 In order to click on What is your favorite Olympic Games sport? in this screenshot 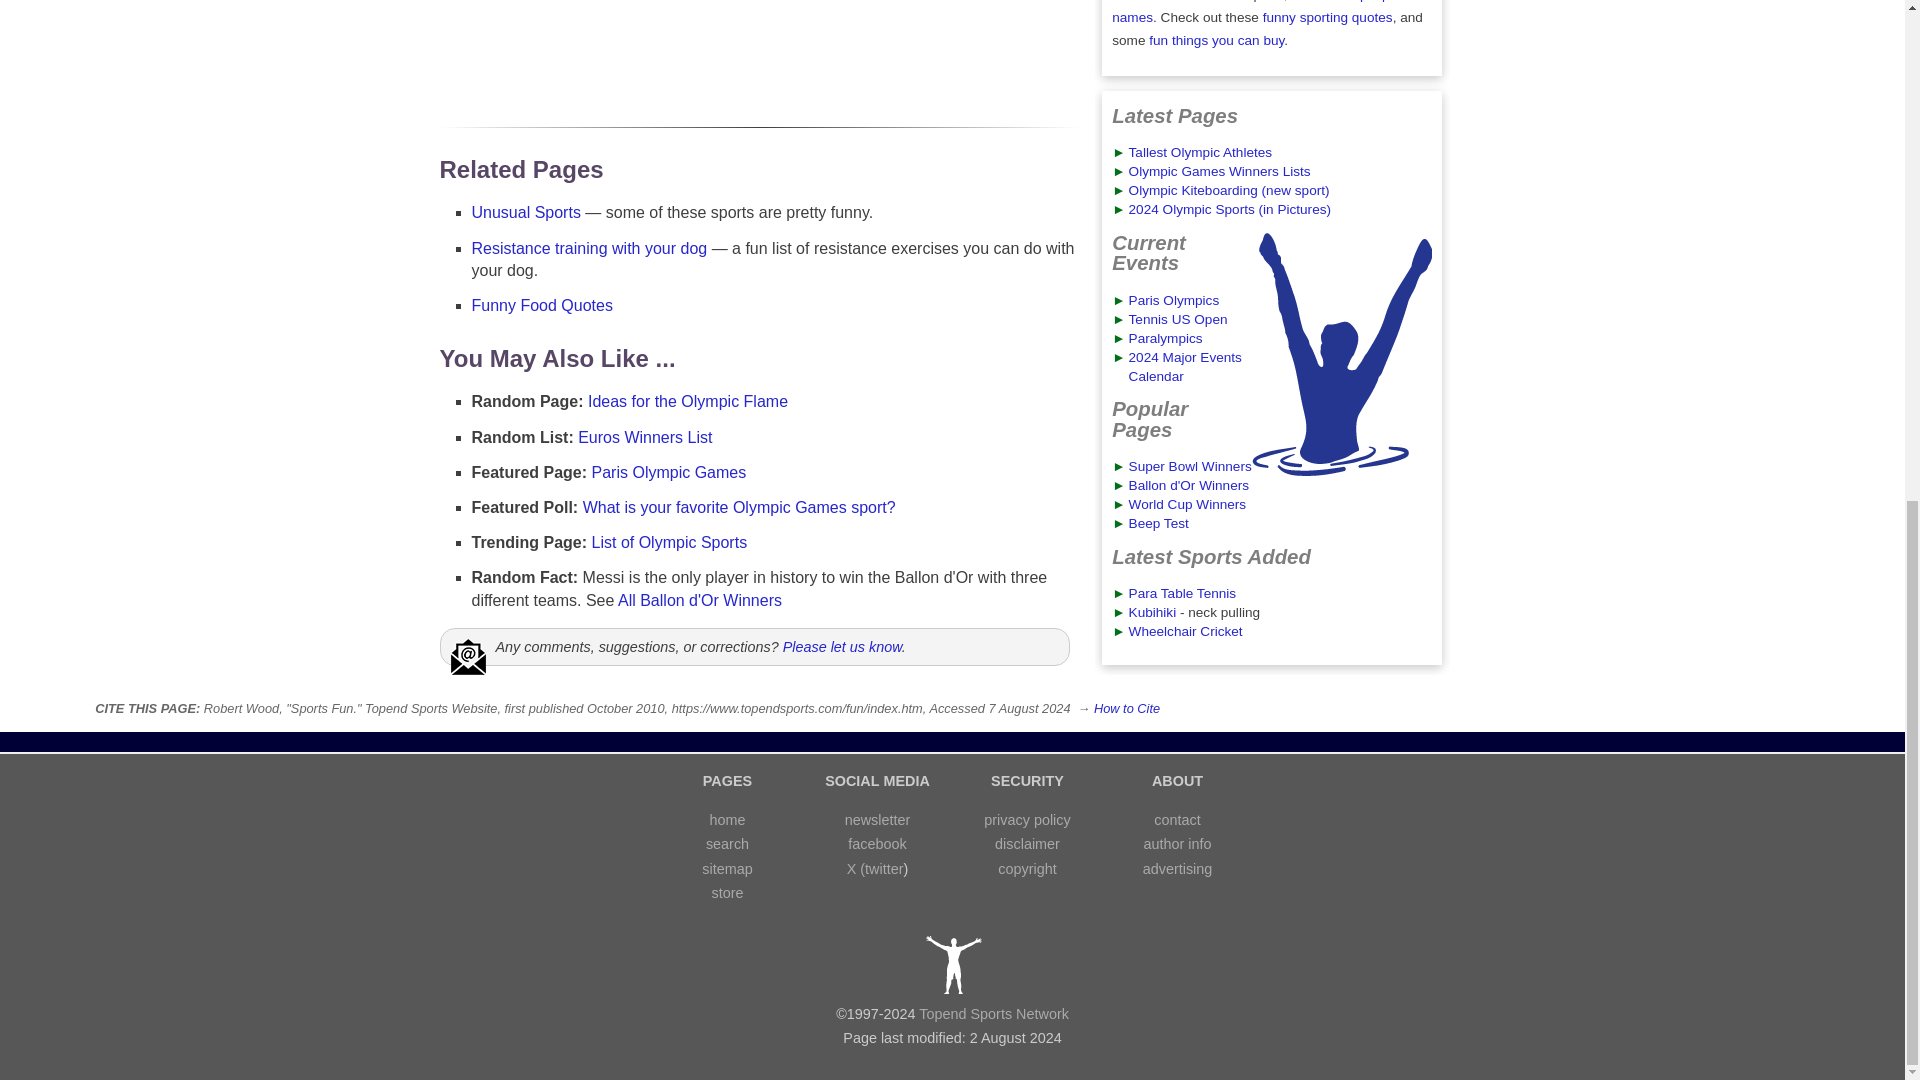, I will do `click(740, 507)`.